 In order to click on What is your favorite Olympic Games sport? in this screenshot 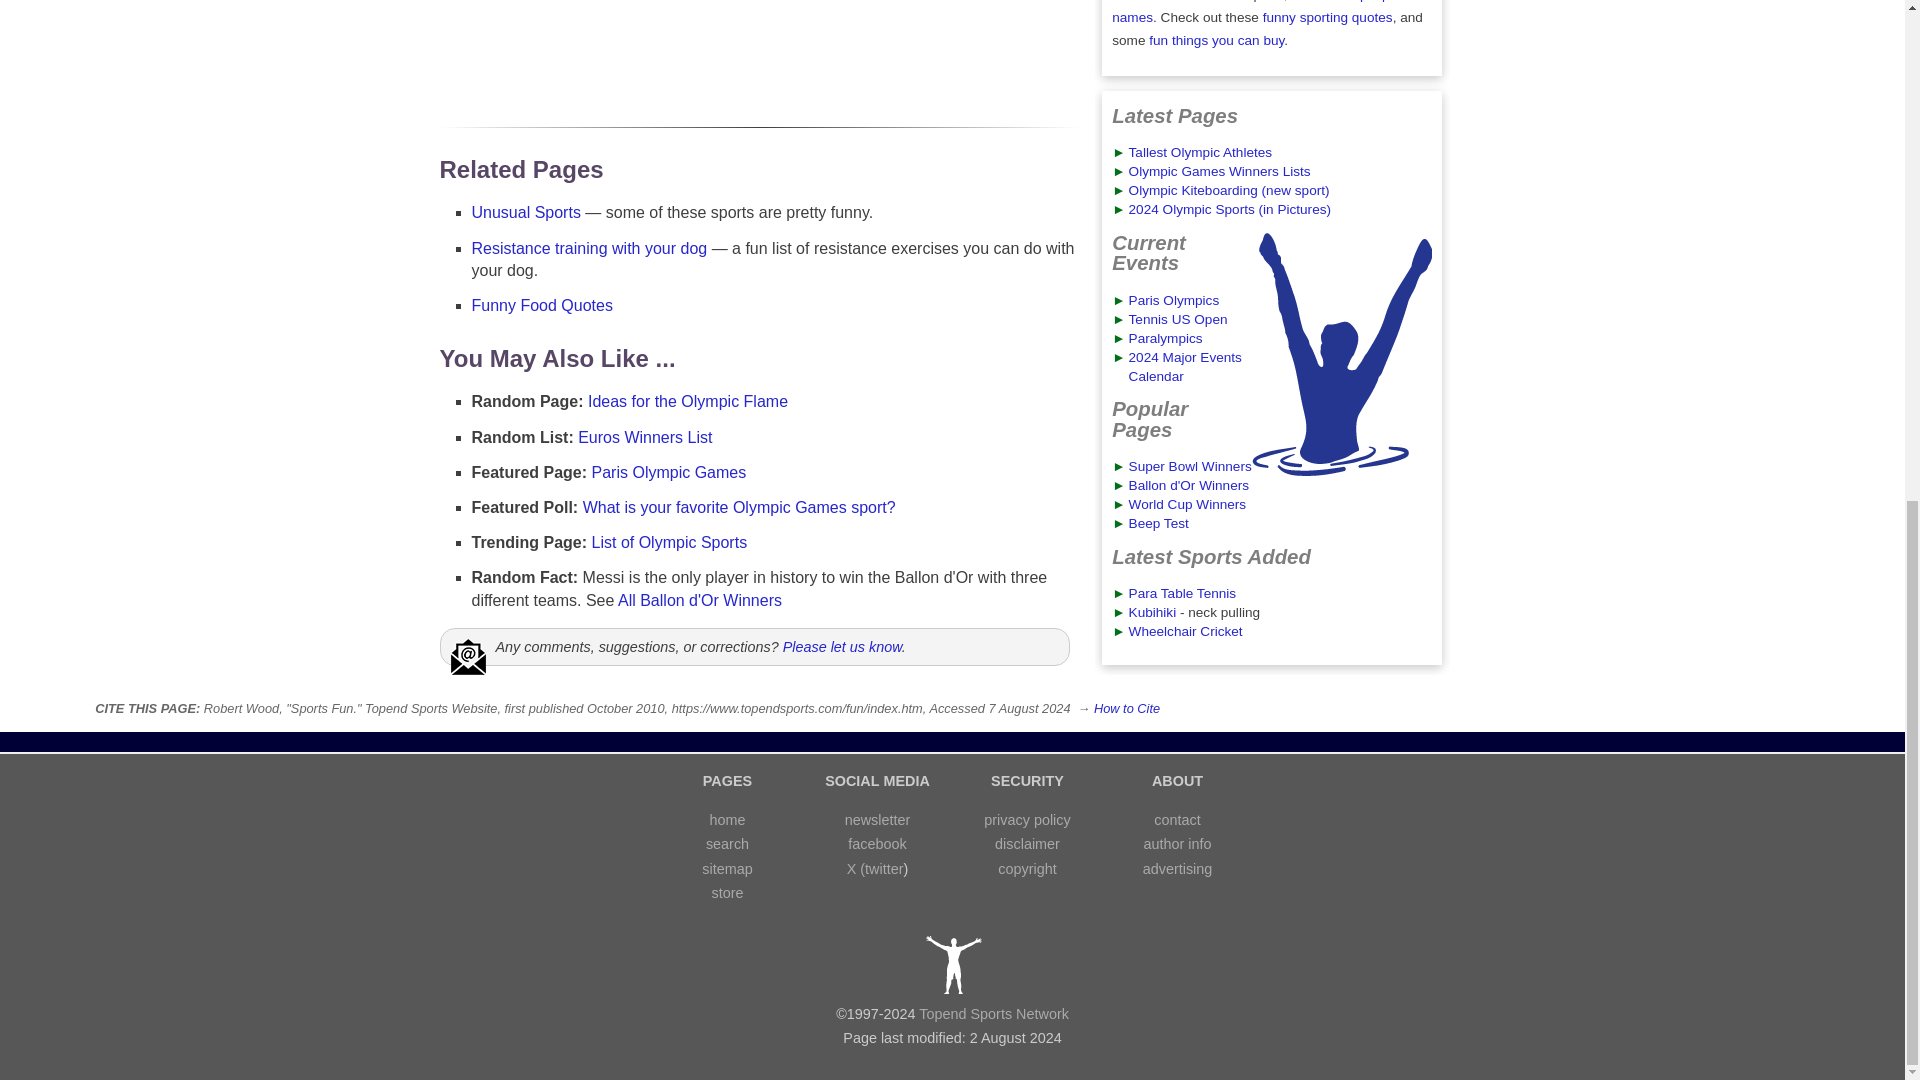, I will do `click(740, 507)`.